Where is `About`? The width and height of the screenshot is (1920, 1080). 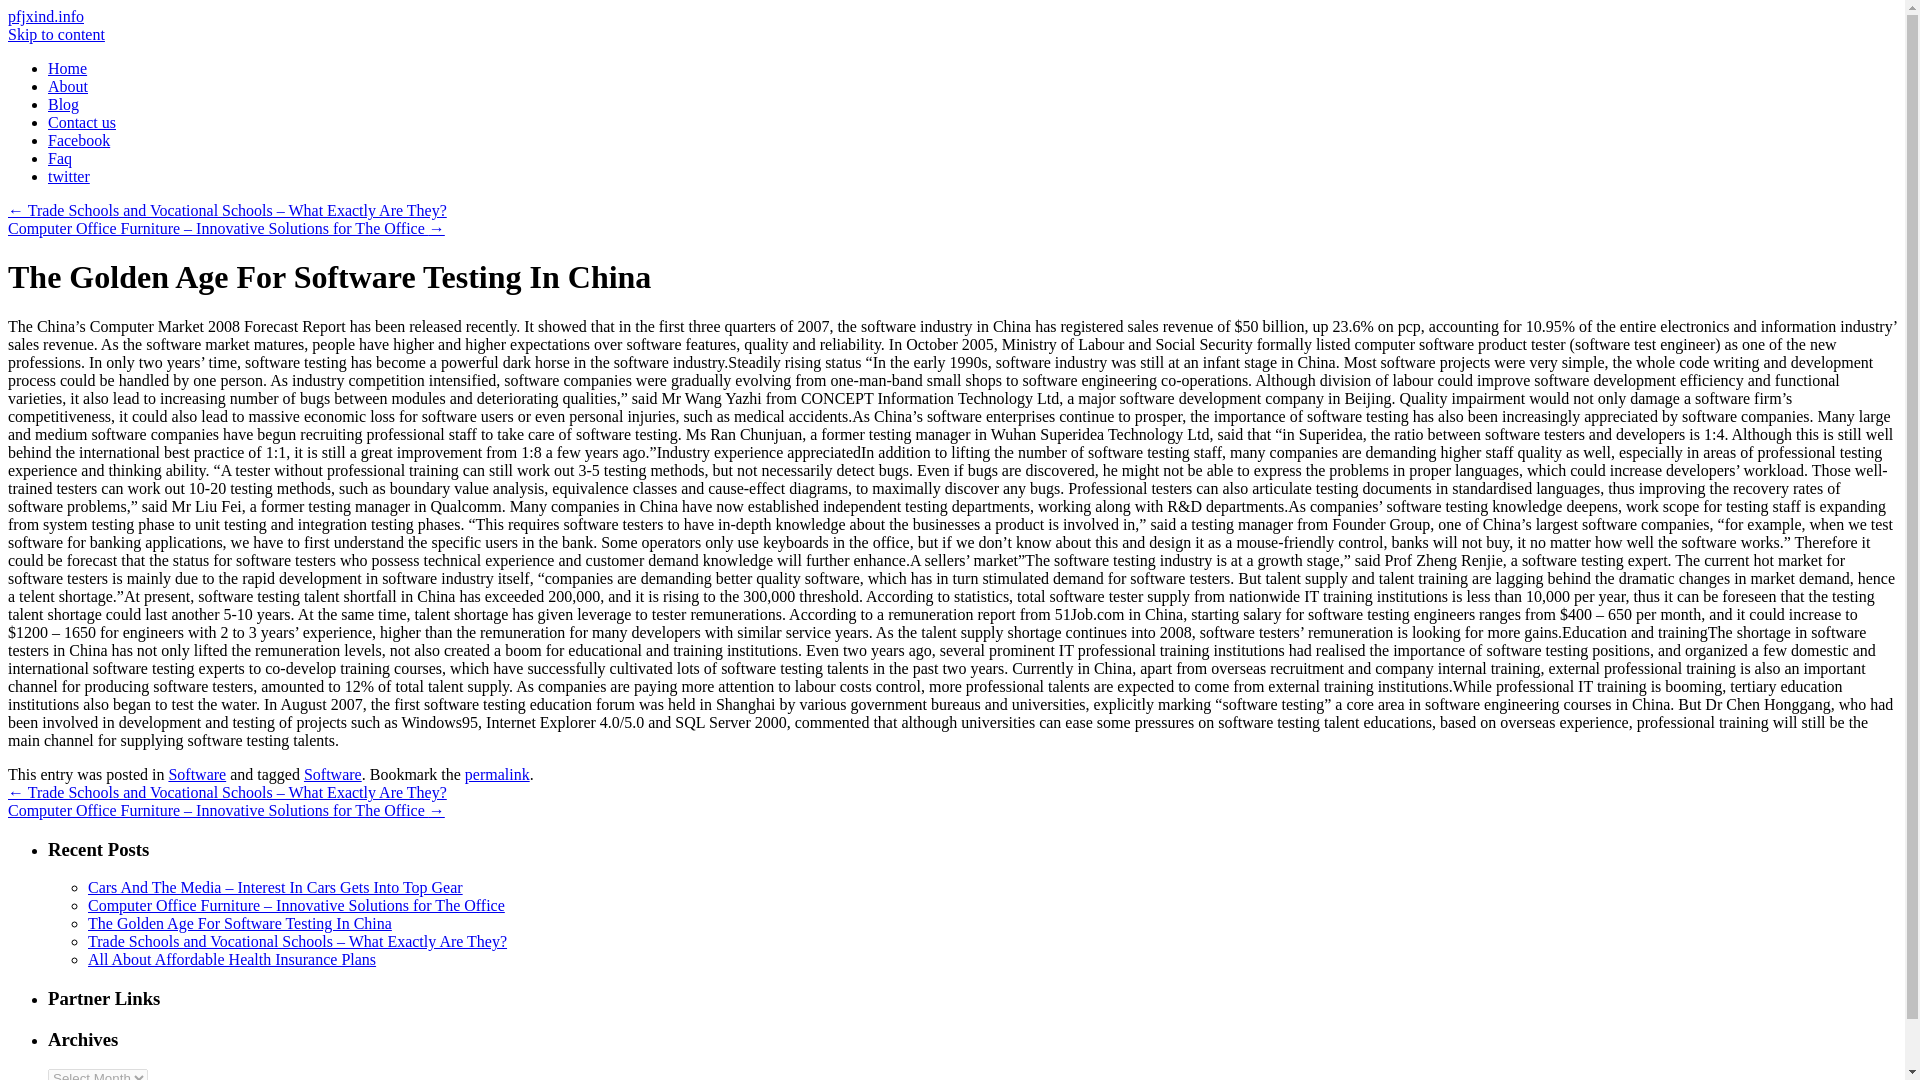 About is located at coordinates (68, 86).